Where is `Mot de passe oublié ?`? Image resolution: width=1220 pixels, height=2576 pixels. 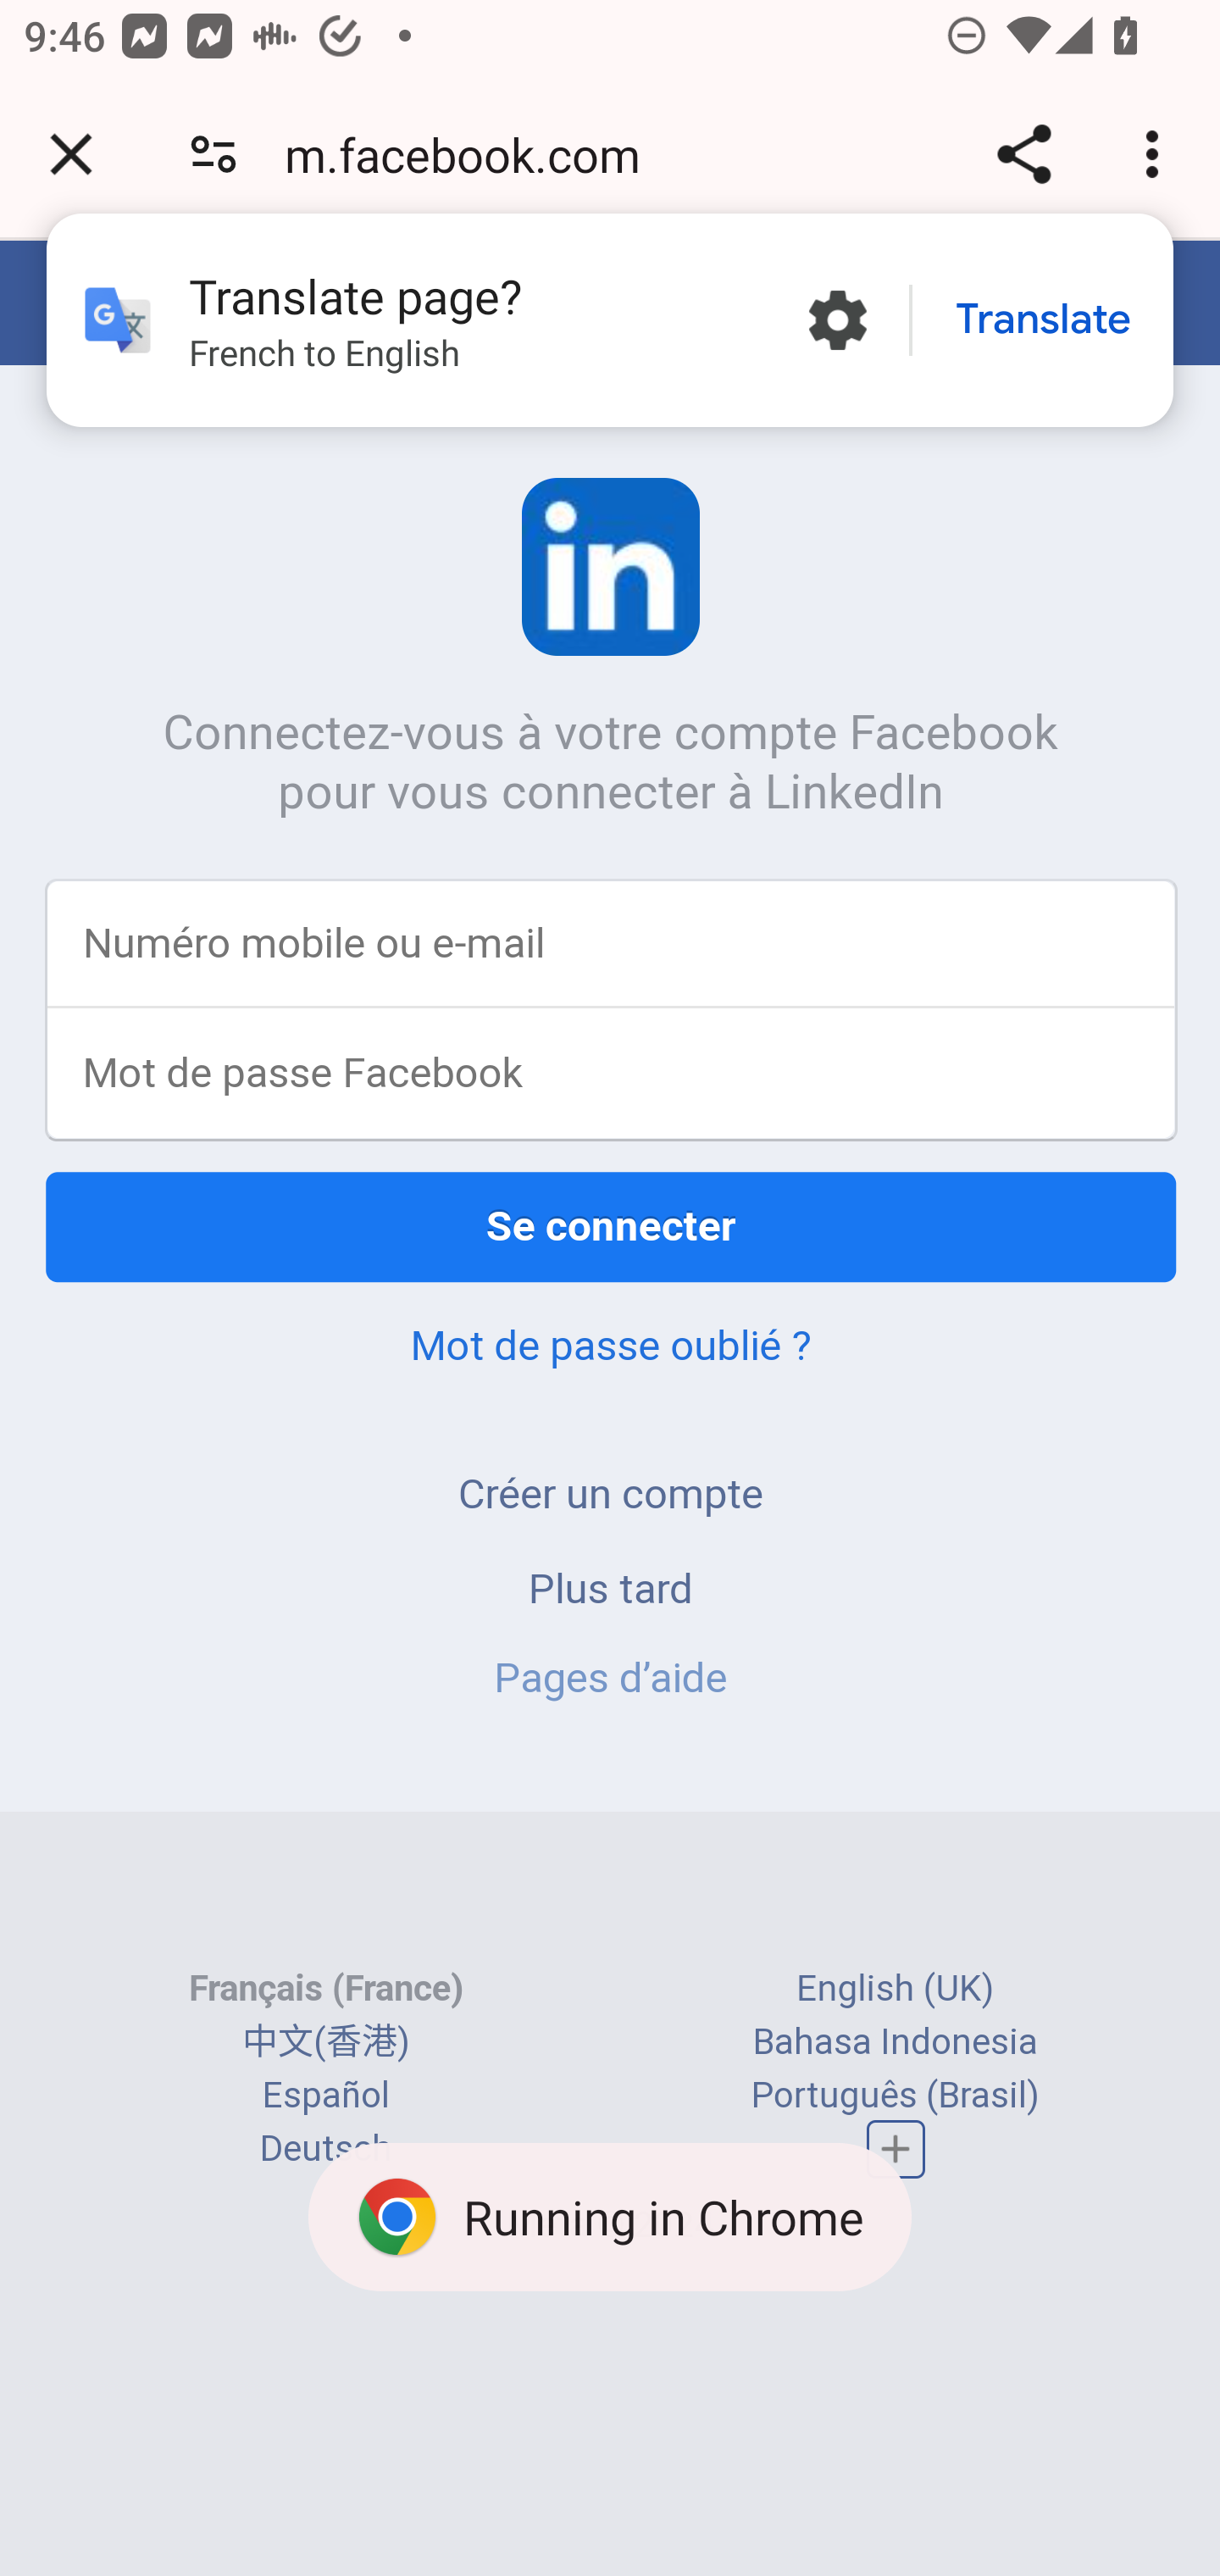 Mot de passe oublié ? is located at coordinates (610, 1347).